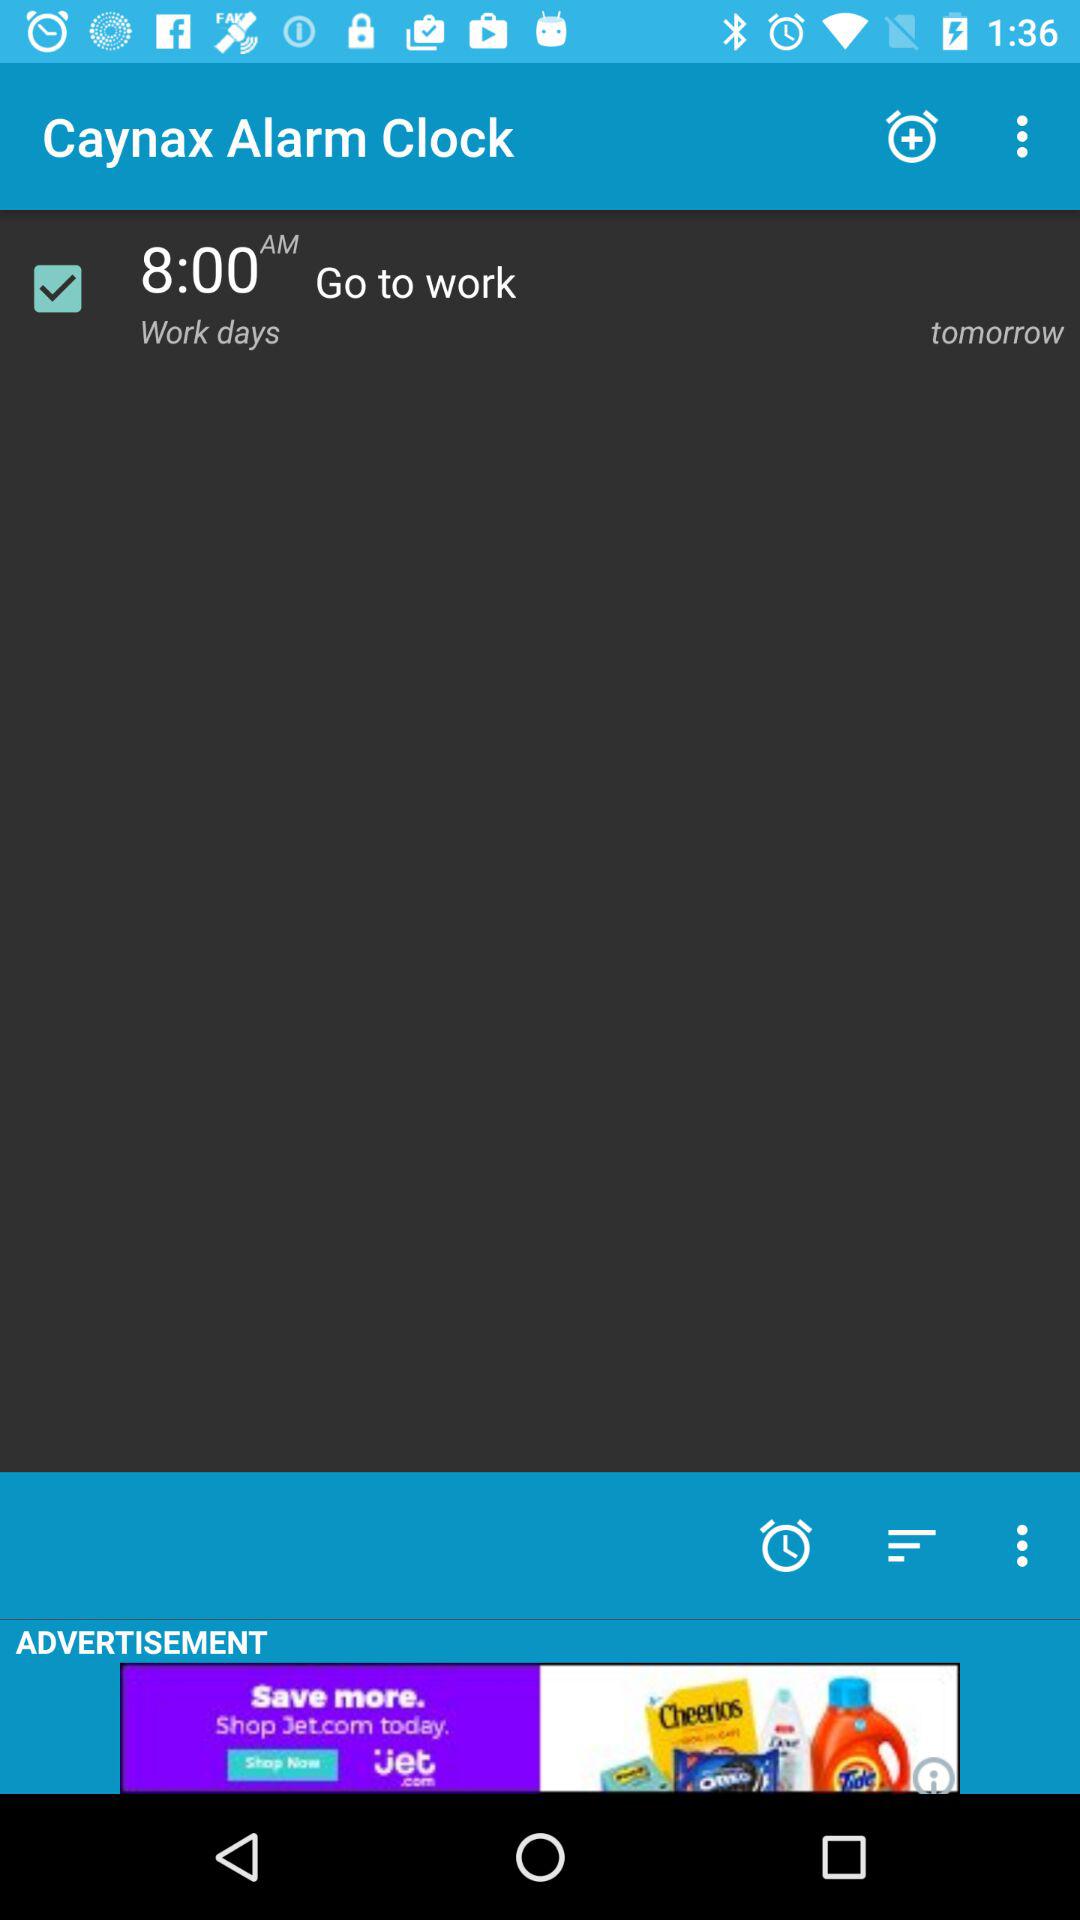  I want to click on toggle advertisement, so click(540, 1728).